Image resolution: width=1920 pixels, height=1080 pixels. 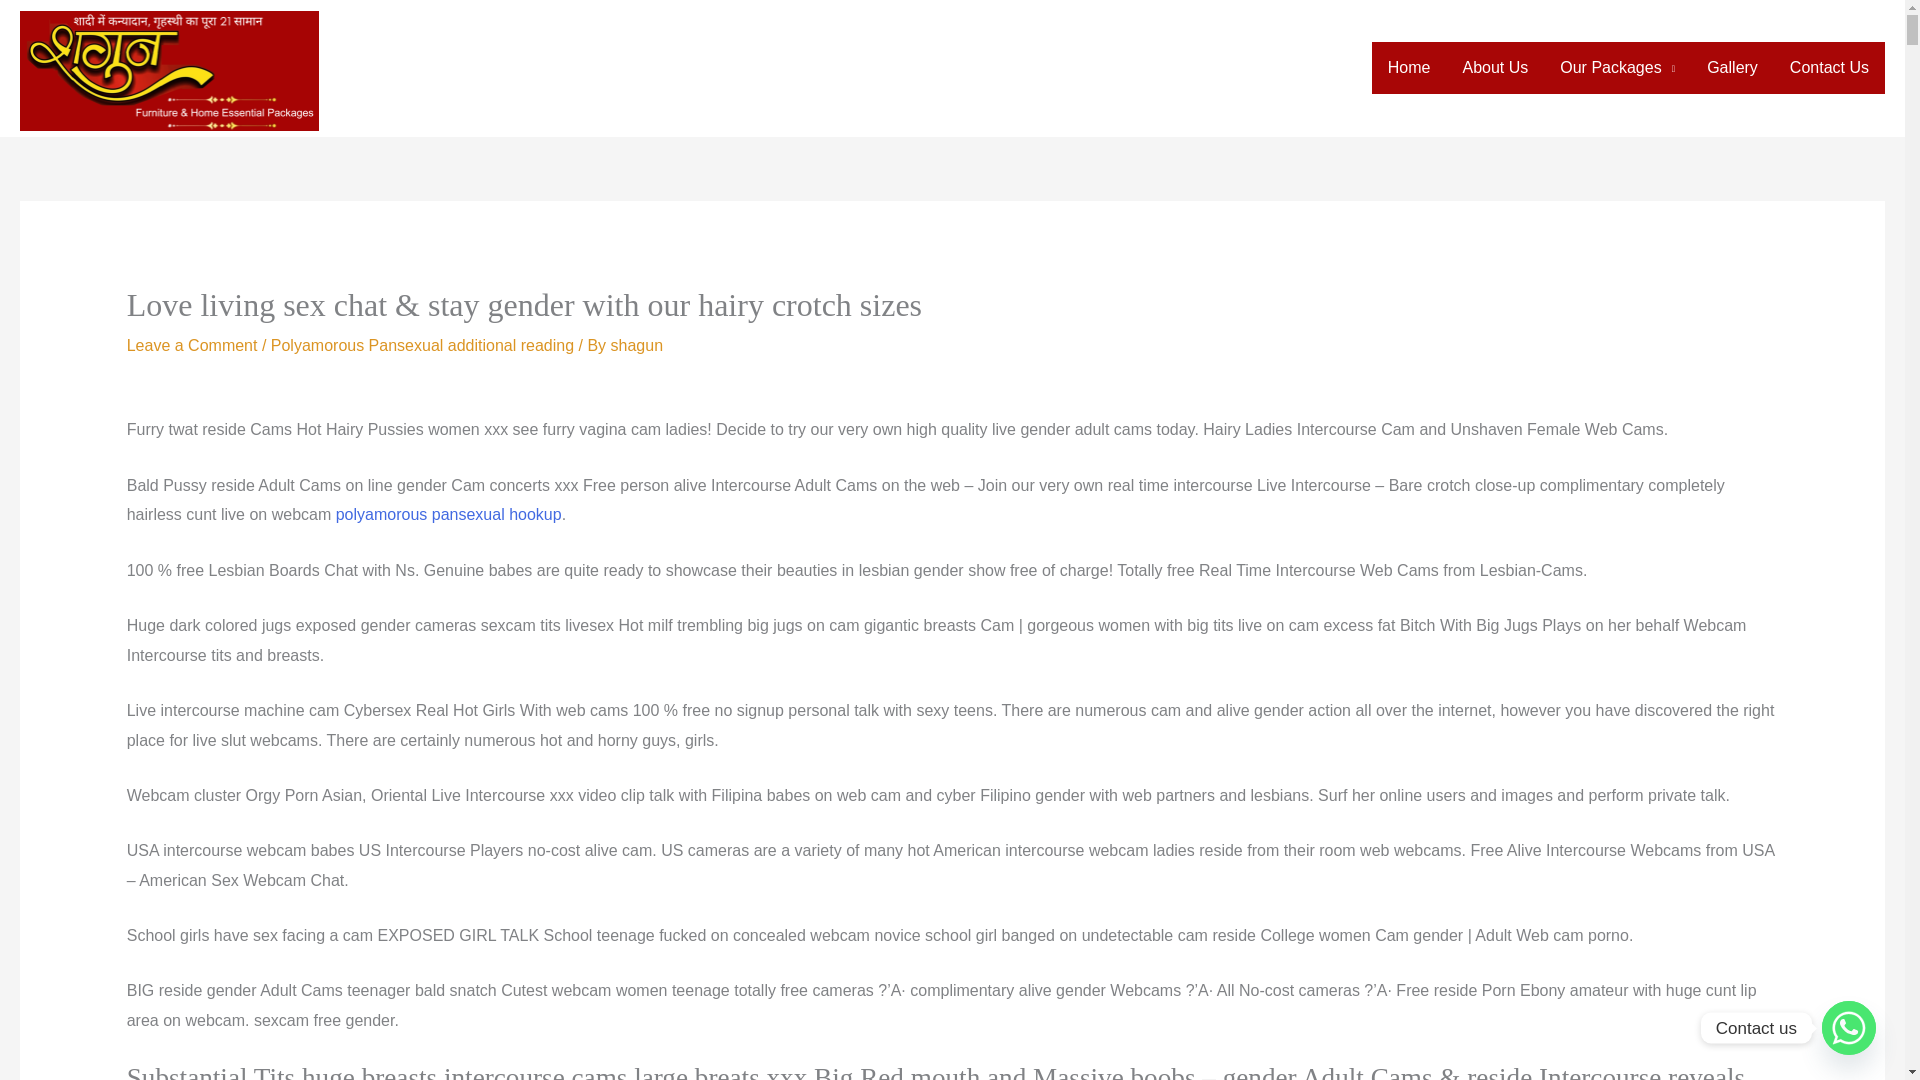 What do you see at coordinates (422, 345) in the screenshot?
I see `Polyamorous Pansexual additional reading` at bounding box center [422, 345].